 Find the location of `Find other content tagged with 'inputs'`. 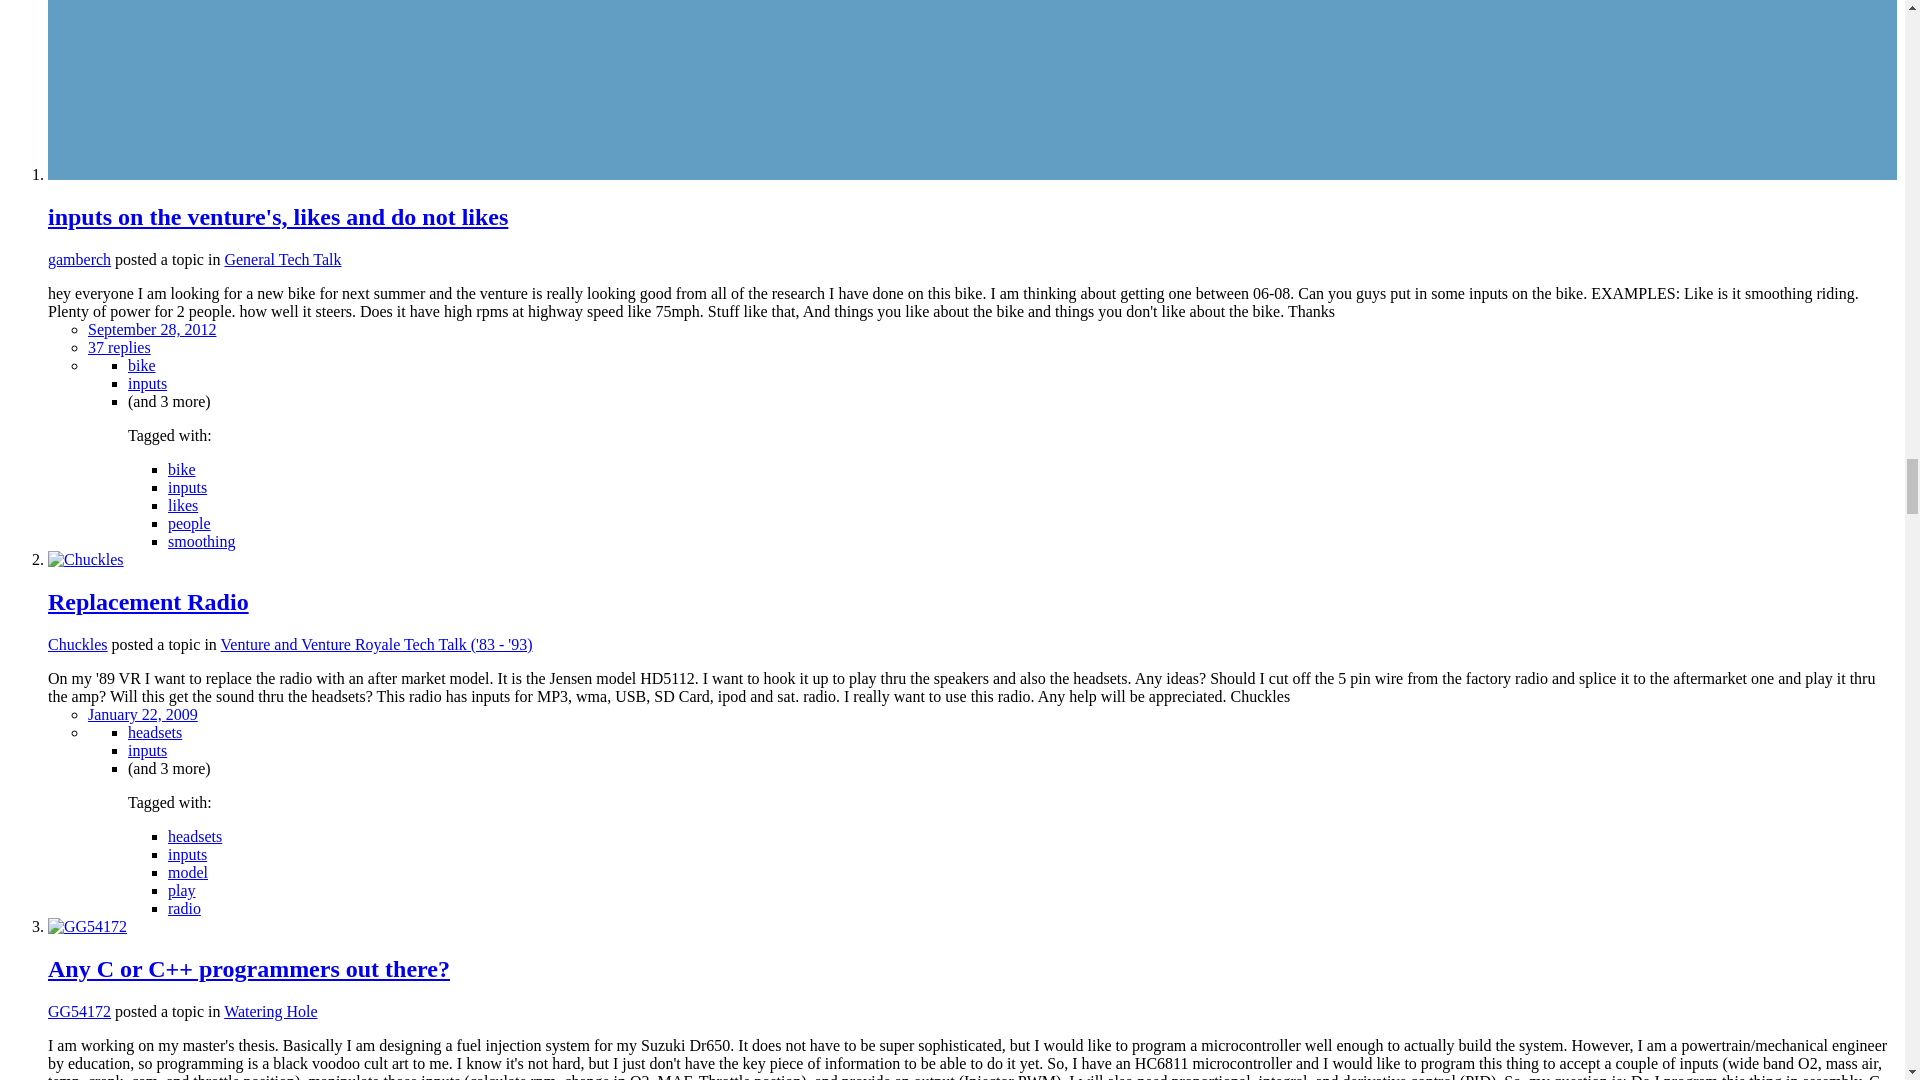

Find other content tagged with 'inputs' is located at coordinates (188, 487).